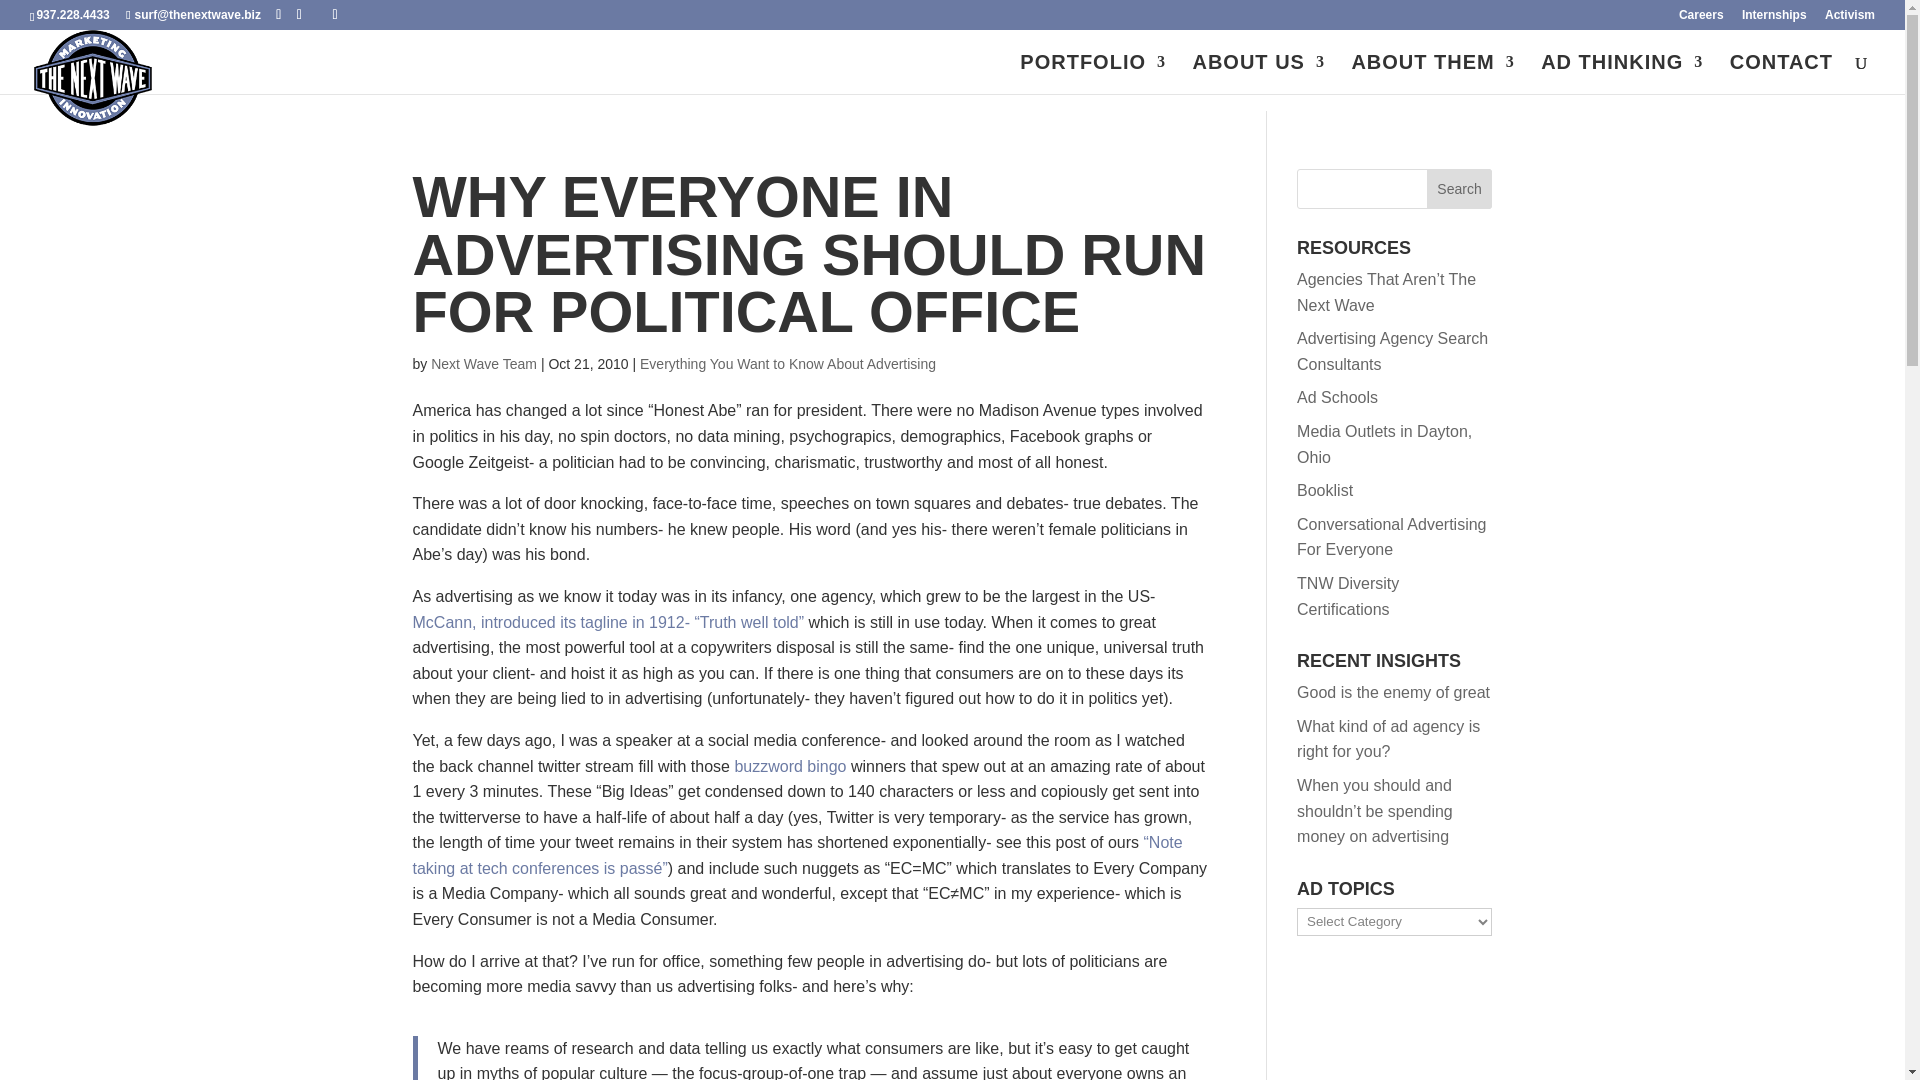 The image size is (1920, 1080). I want to click on WHY EVERYONE IN ADVERTISING SHOULD RUN FOR POLITICAL OFFICE, so click(808, 254).